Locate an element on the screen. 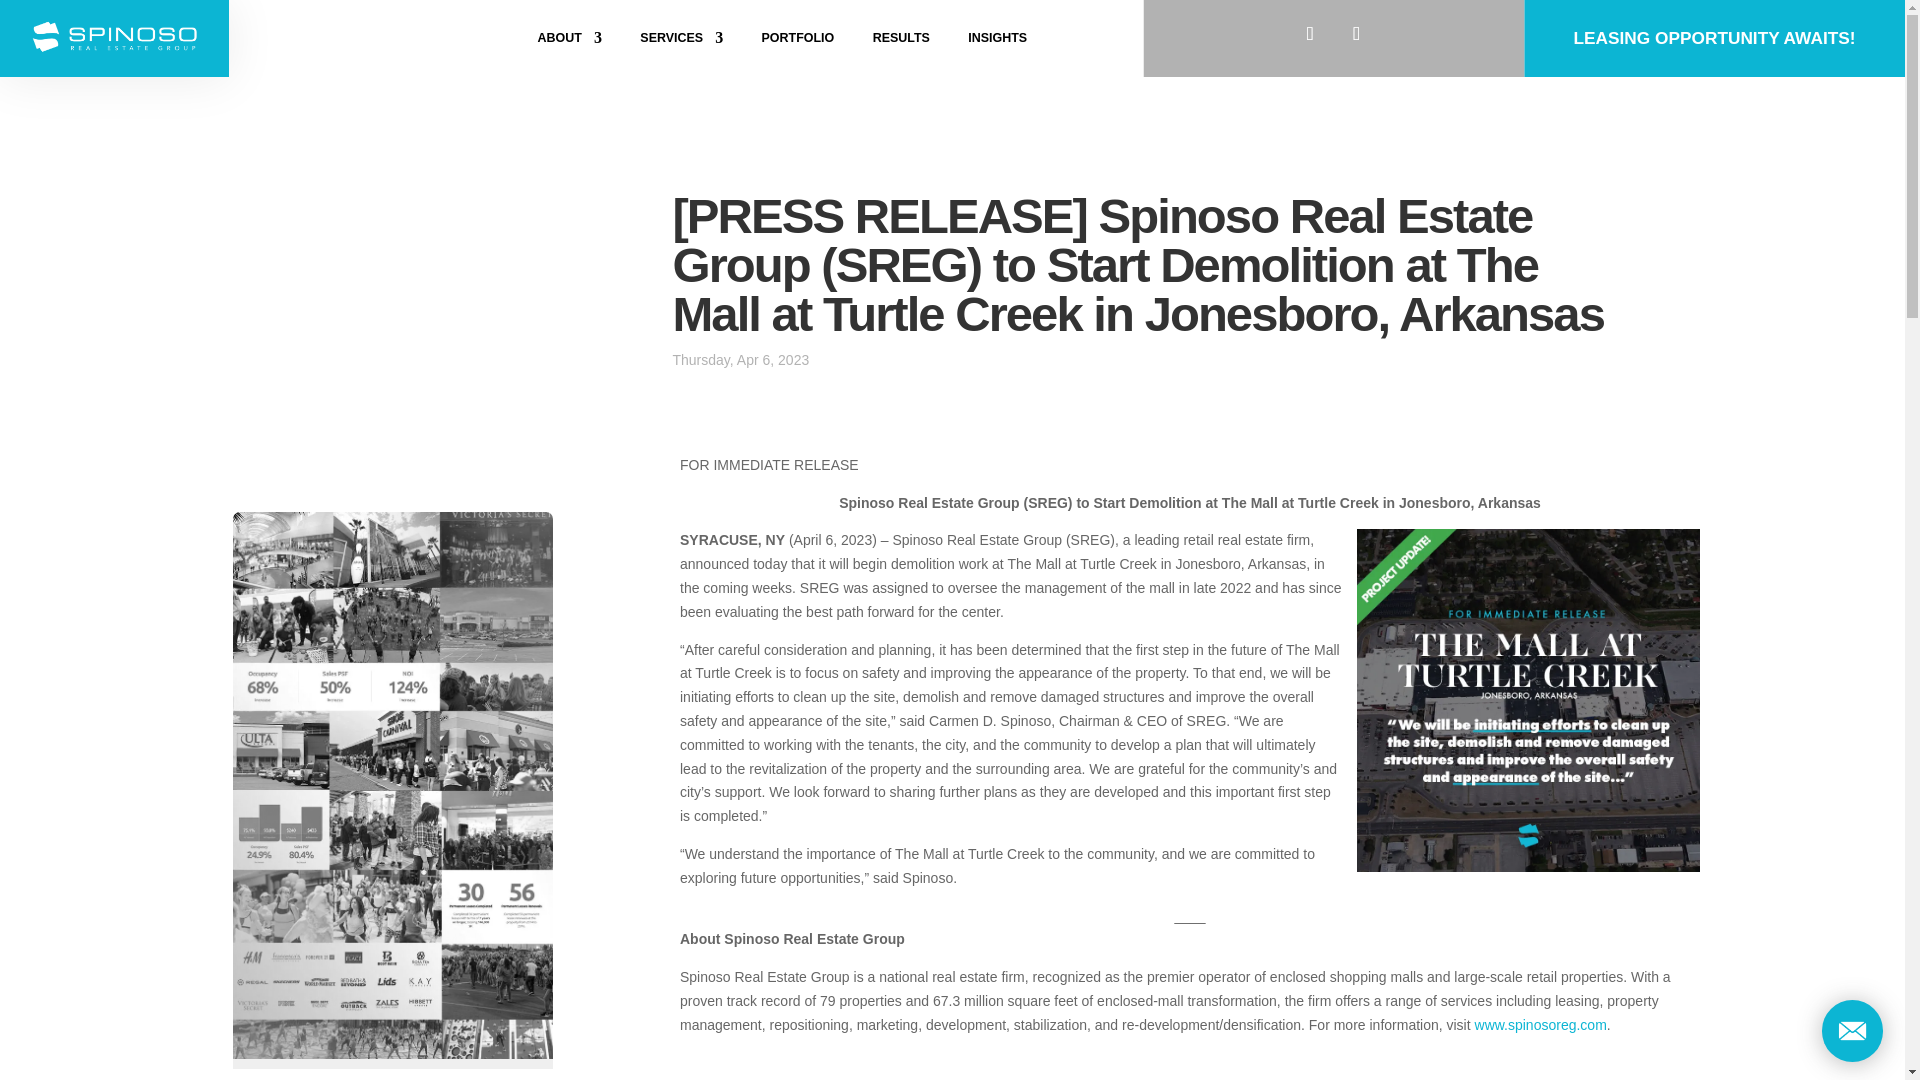  Follow on LinkedIn is located at coordinates (1309, 34).